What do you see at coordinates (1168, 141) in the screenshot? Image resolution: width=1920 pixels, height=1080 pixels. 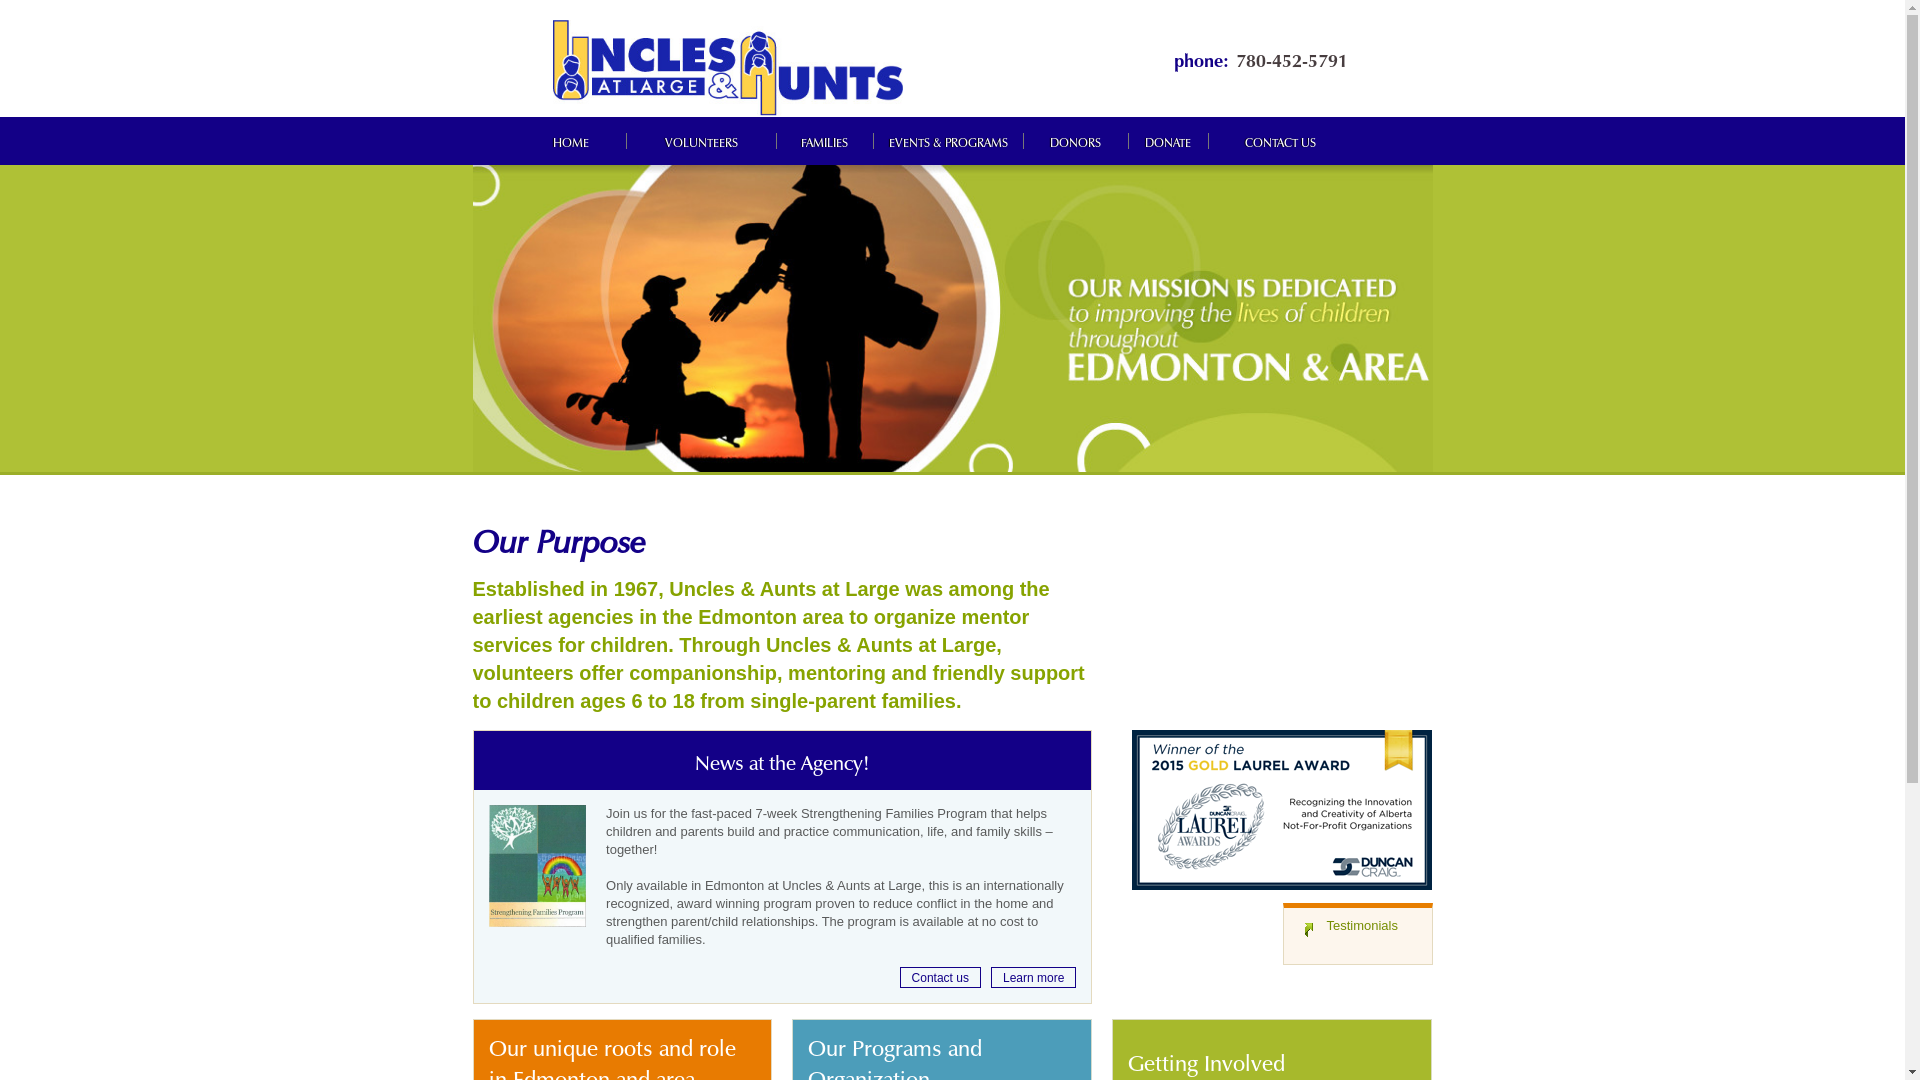 I see `DONATE` at bounding box center [1168, 141].